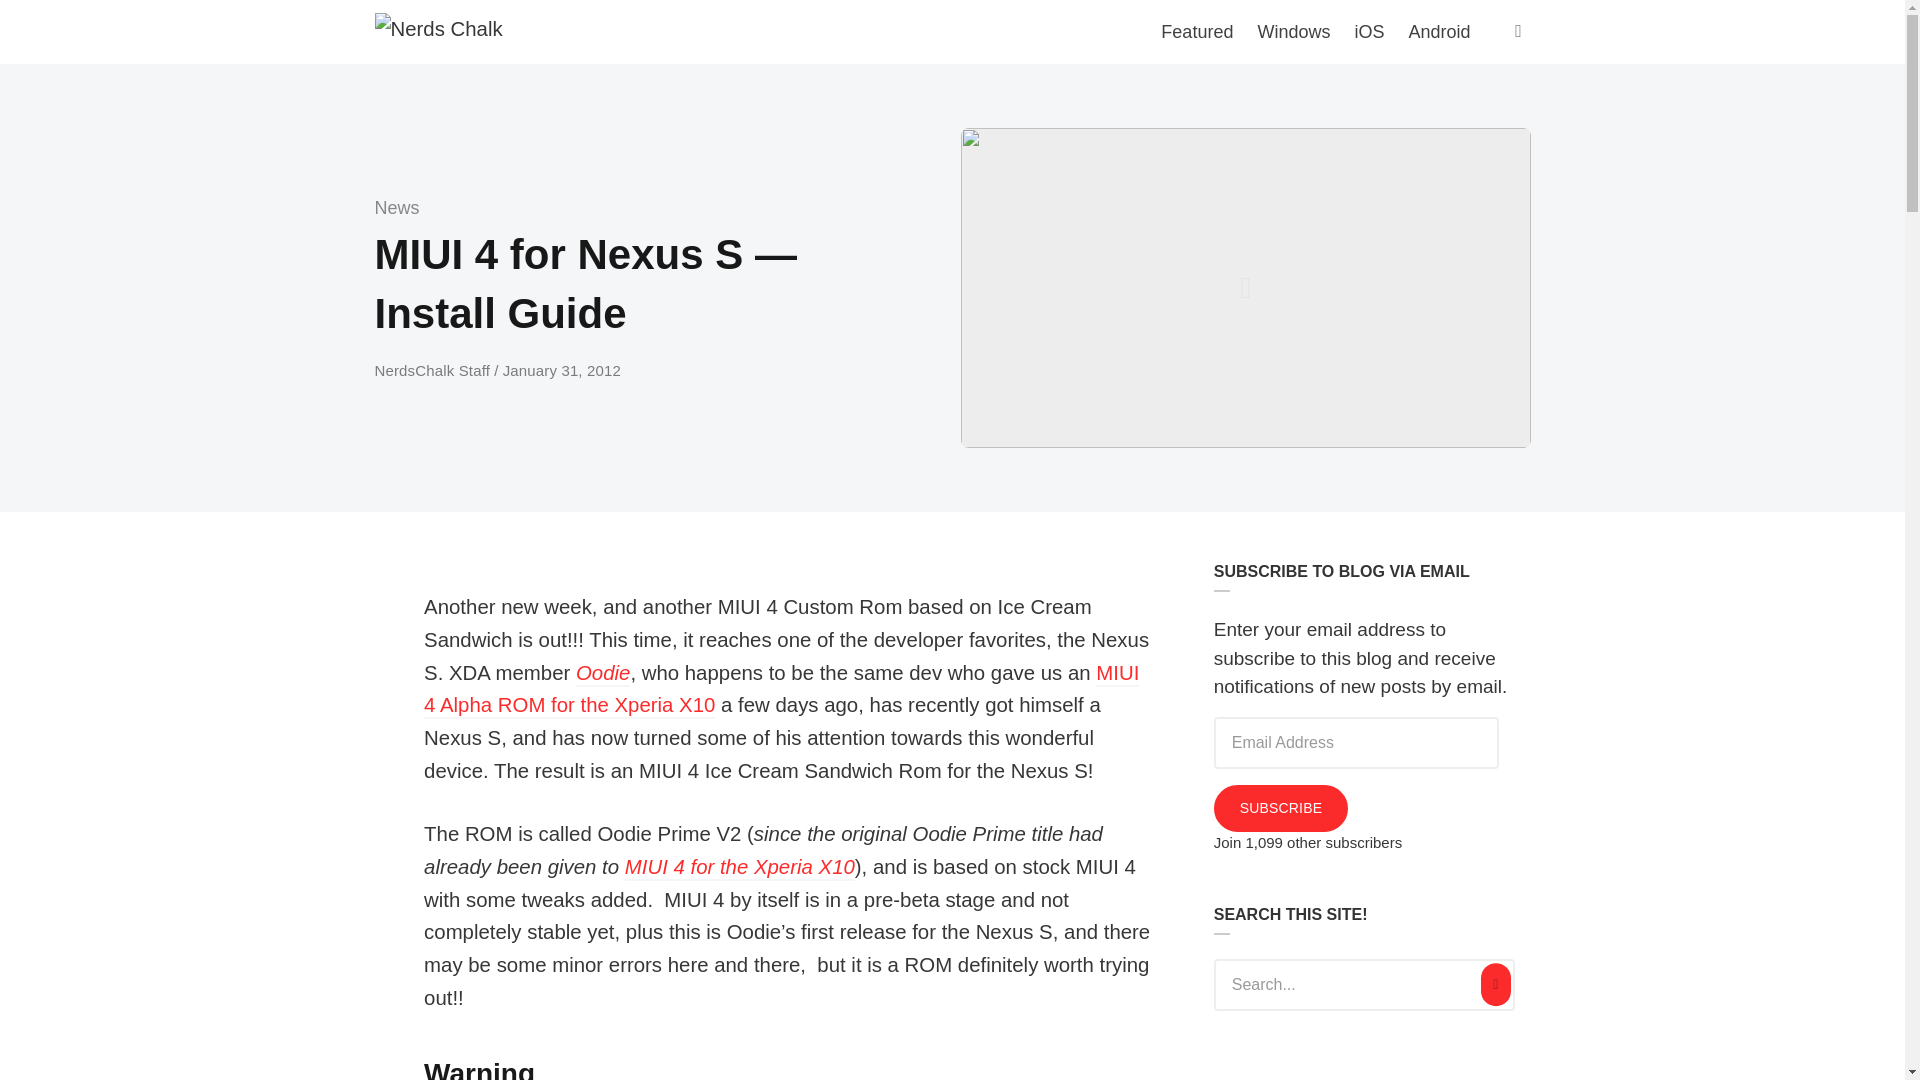  I want to click on MIUI 4 Alpha ROM for the Xperia X10, so click(781, 691).